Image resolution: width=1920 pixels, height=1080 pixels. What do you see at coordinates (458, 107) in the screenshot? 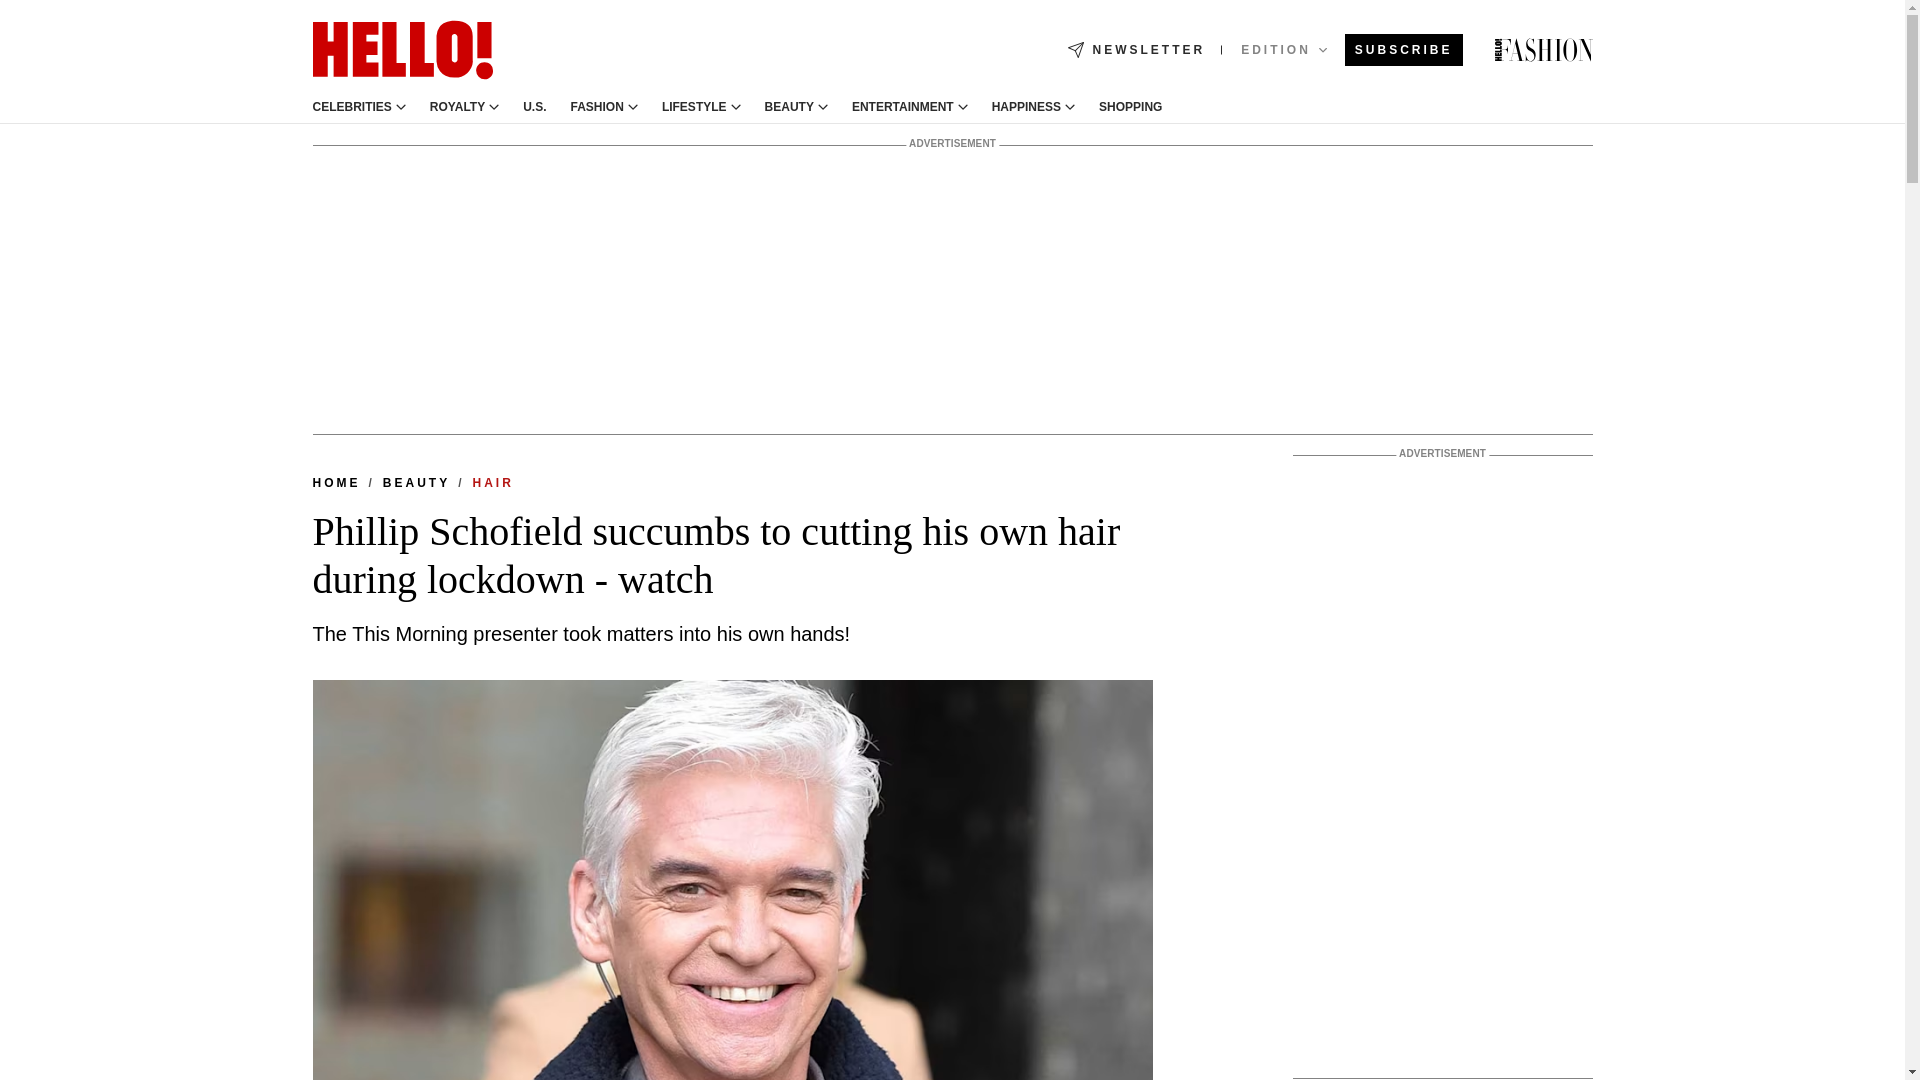
I see `ROYALTY` at bounding box center [458, 107].